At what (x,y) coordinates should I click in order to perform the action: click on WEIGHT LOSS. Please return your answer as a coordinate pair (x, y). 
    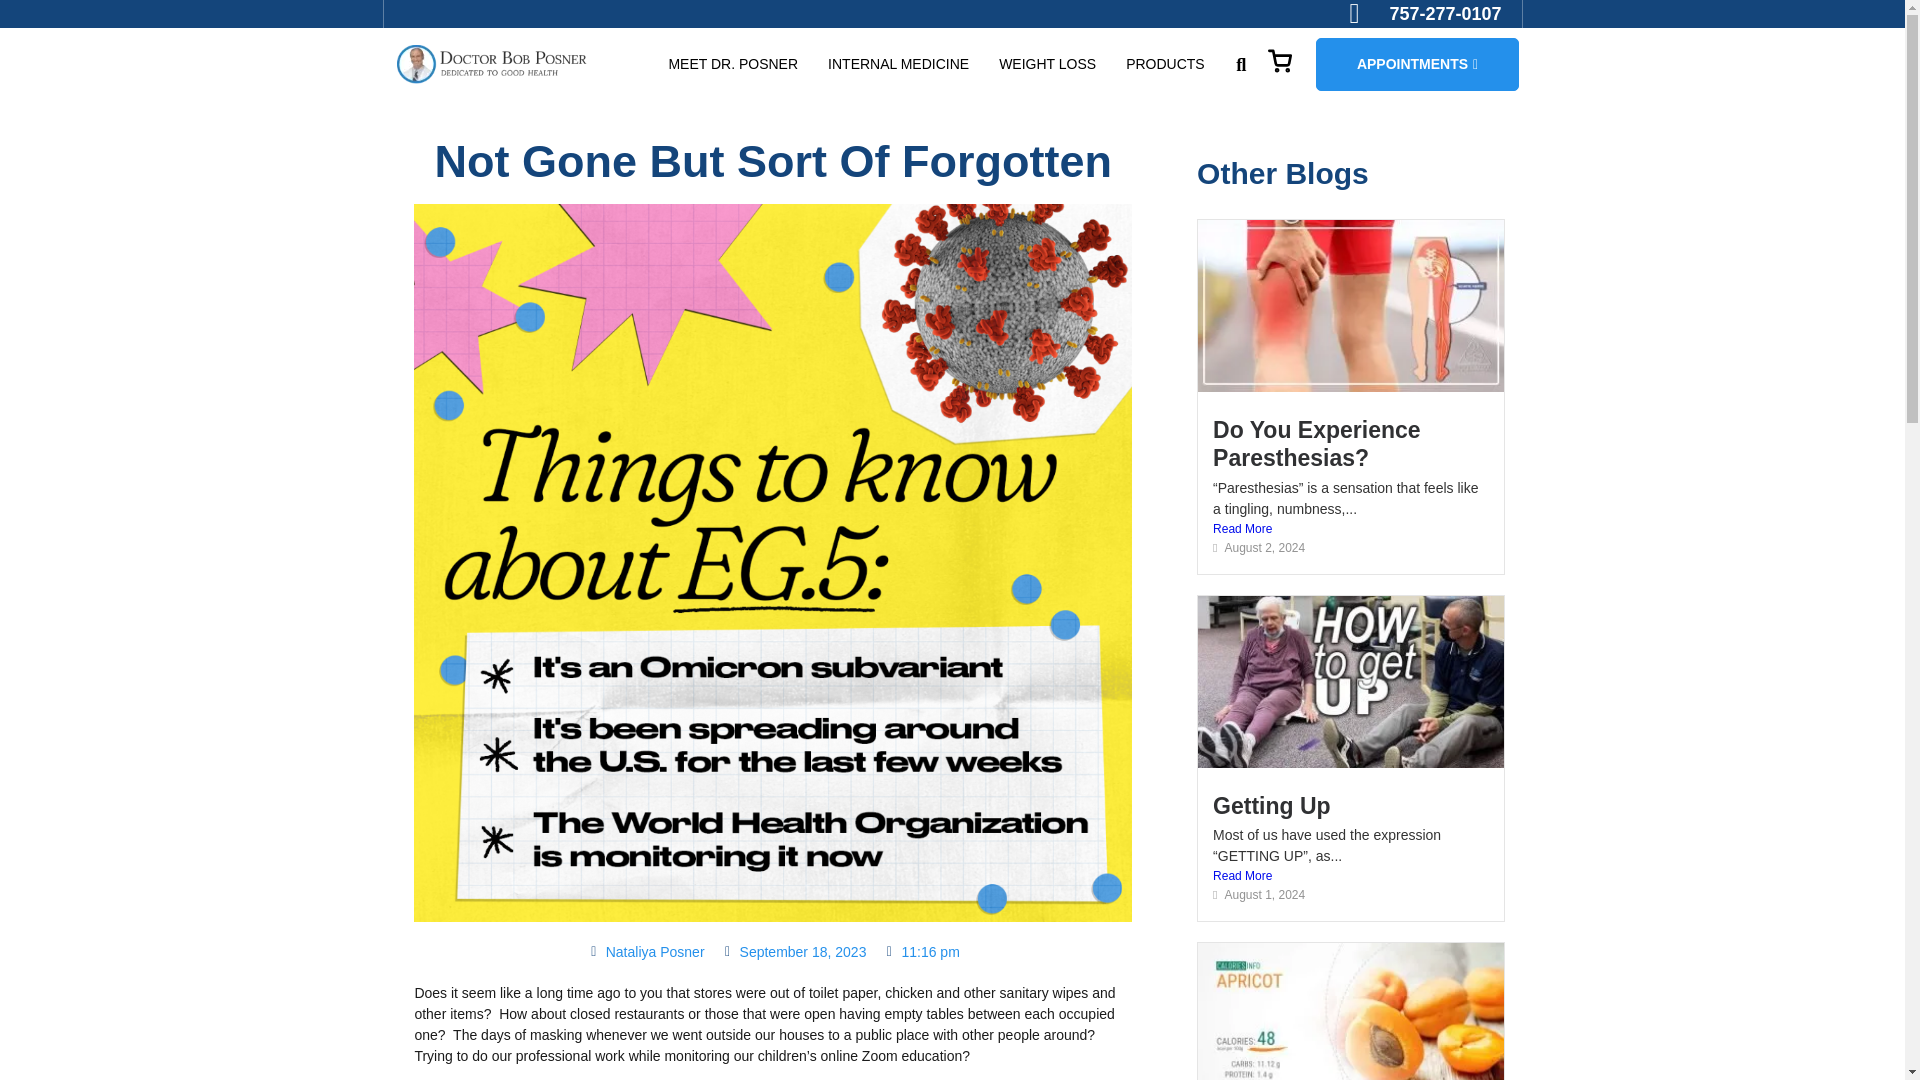
    Looking at the image, I should click on (1047, 64).